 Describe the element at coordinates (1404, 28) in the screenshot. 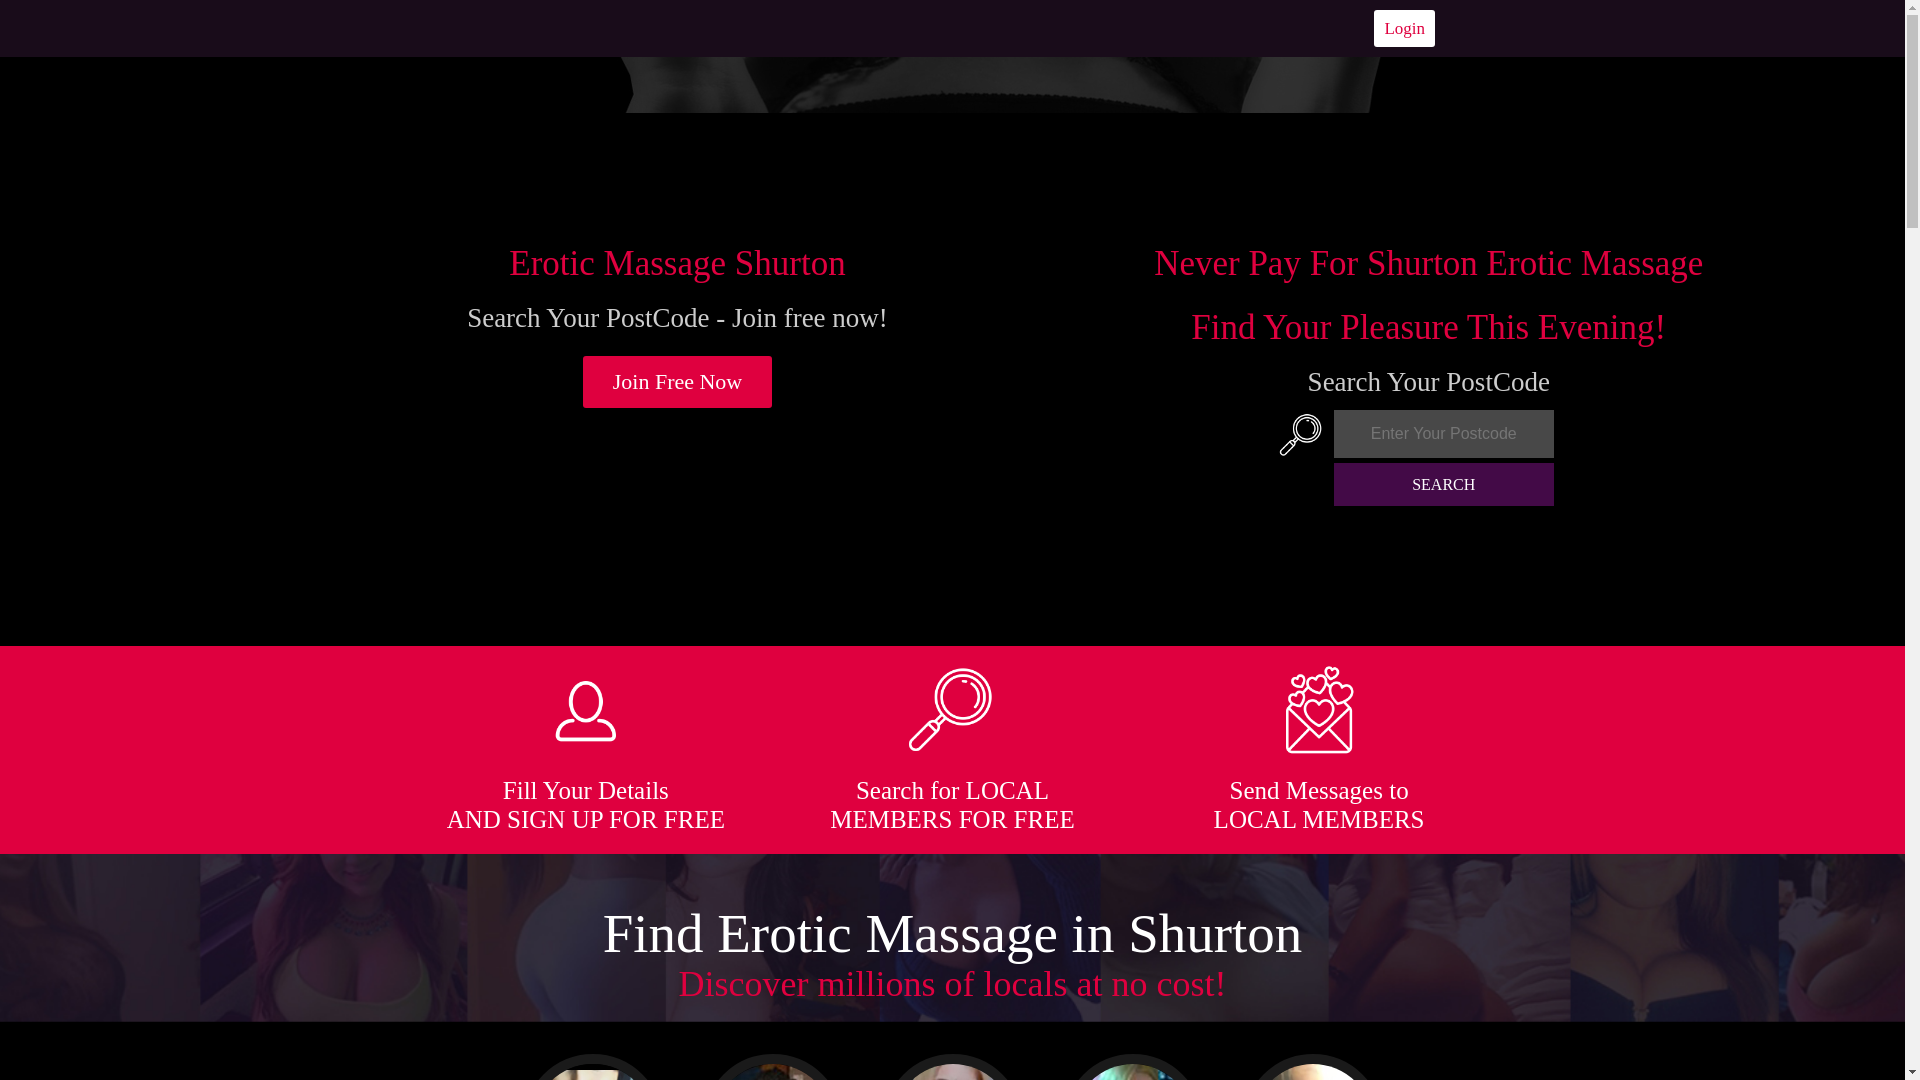

I see `Login` at that location.